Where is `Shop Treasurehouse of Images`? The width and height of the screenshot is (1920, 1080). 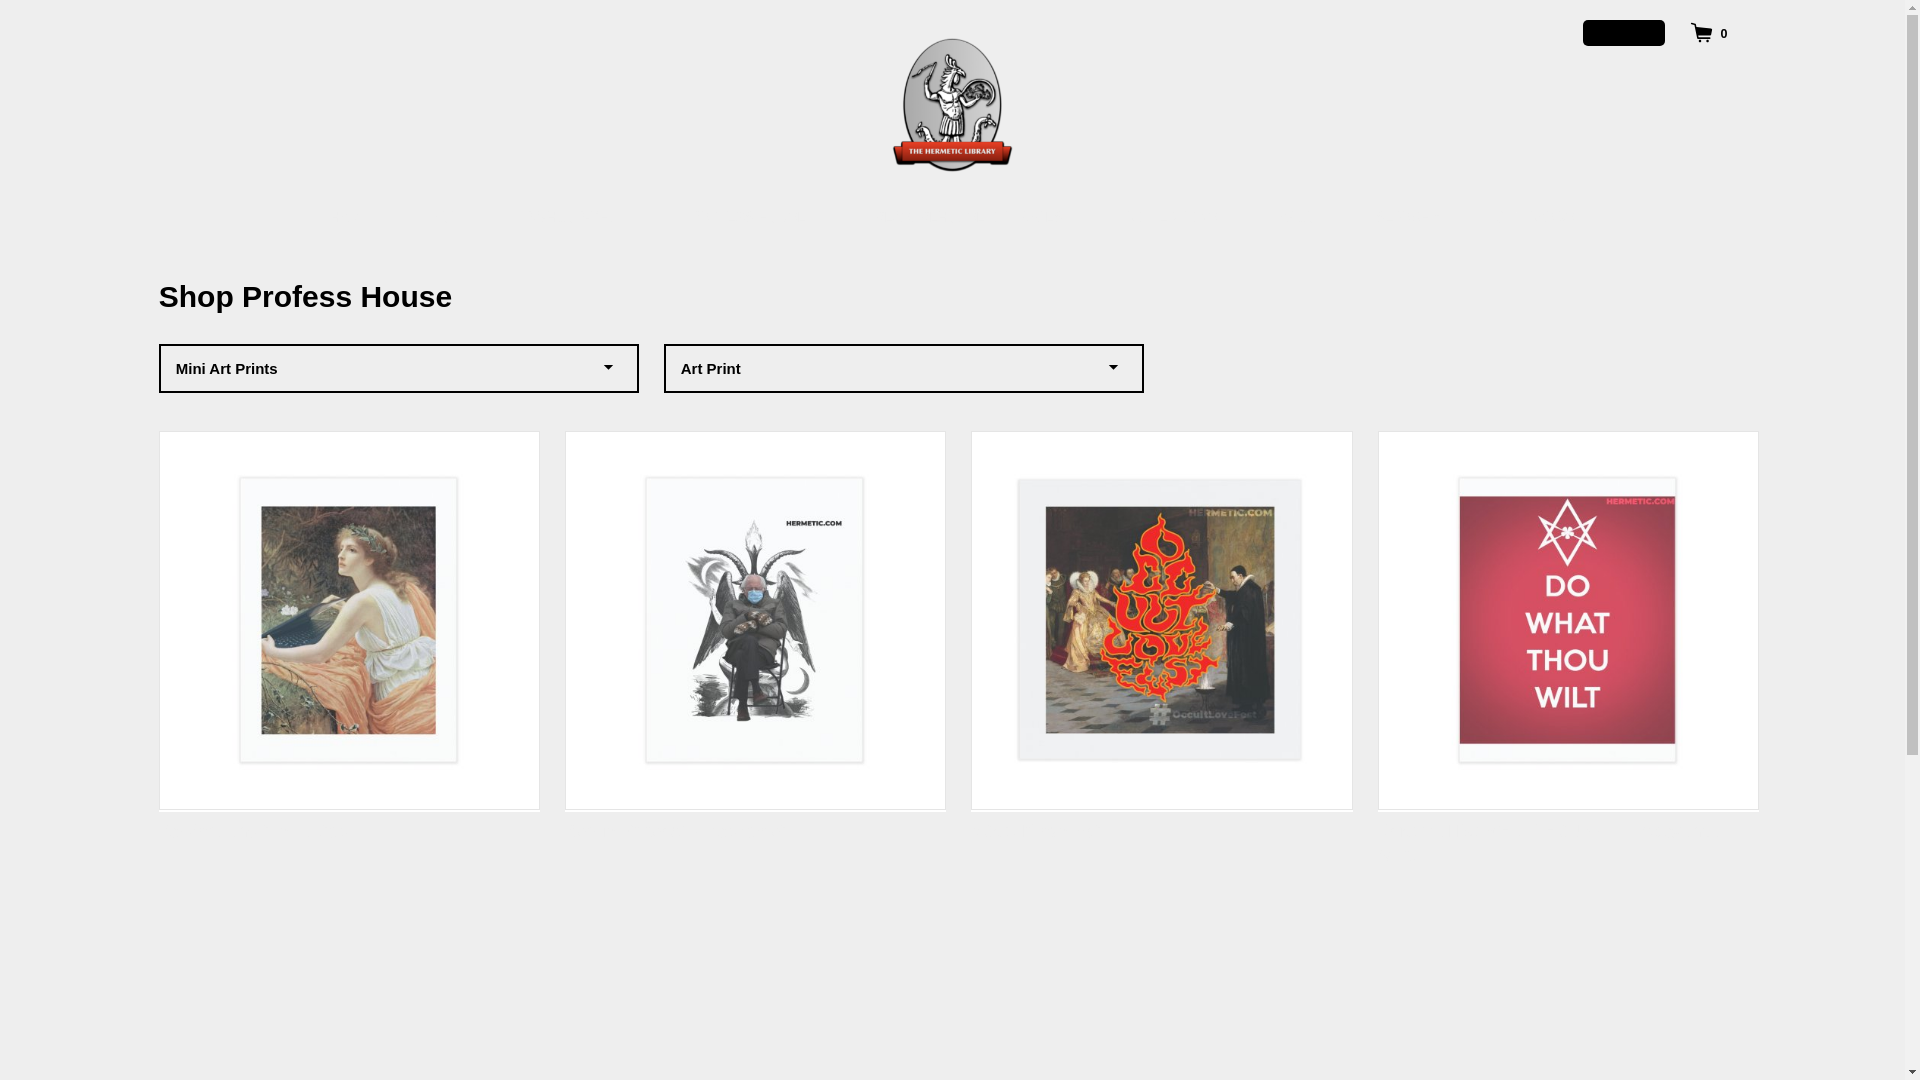
Shop Treasurehouse of Images is located at coordinates (970, 217).